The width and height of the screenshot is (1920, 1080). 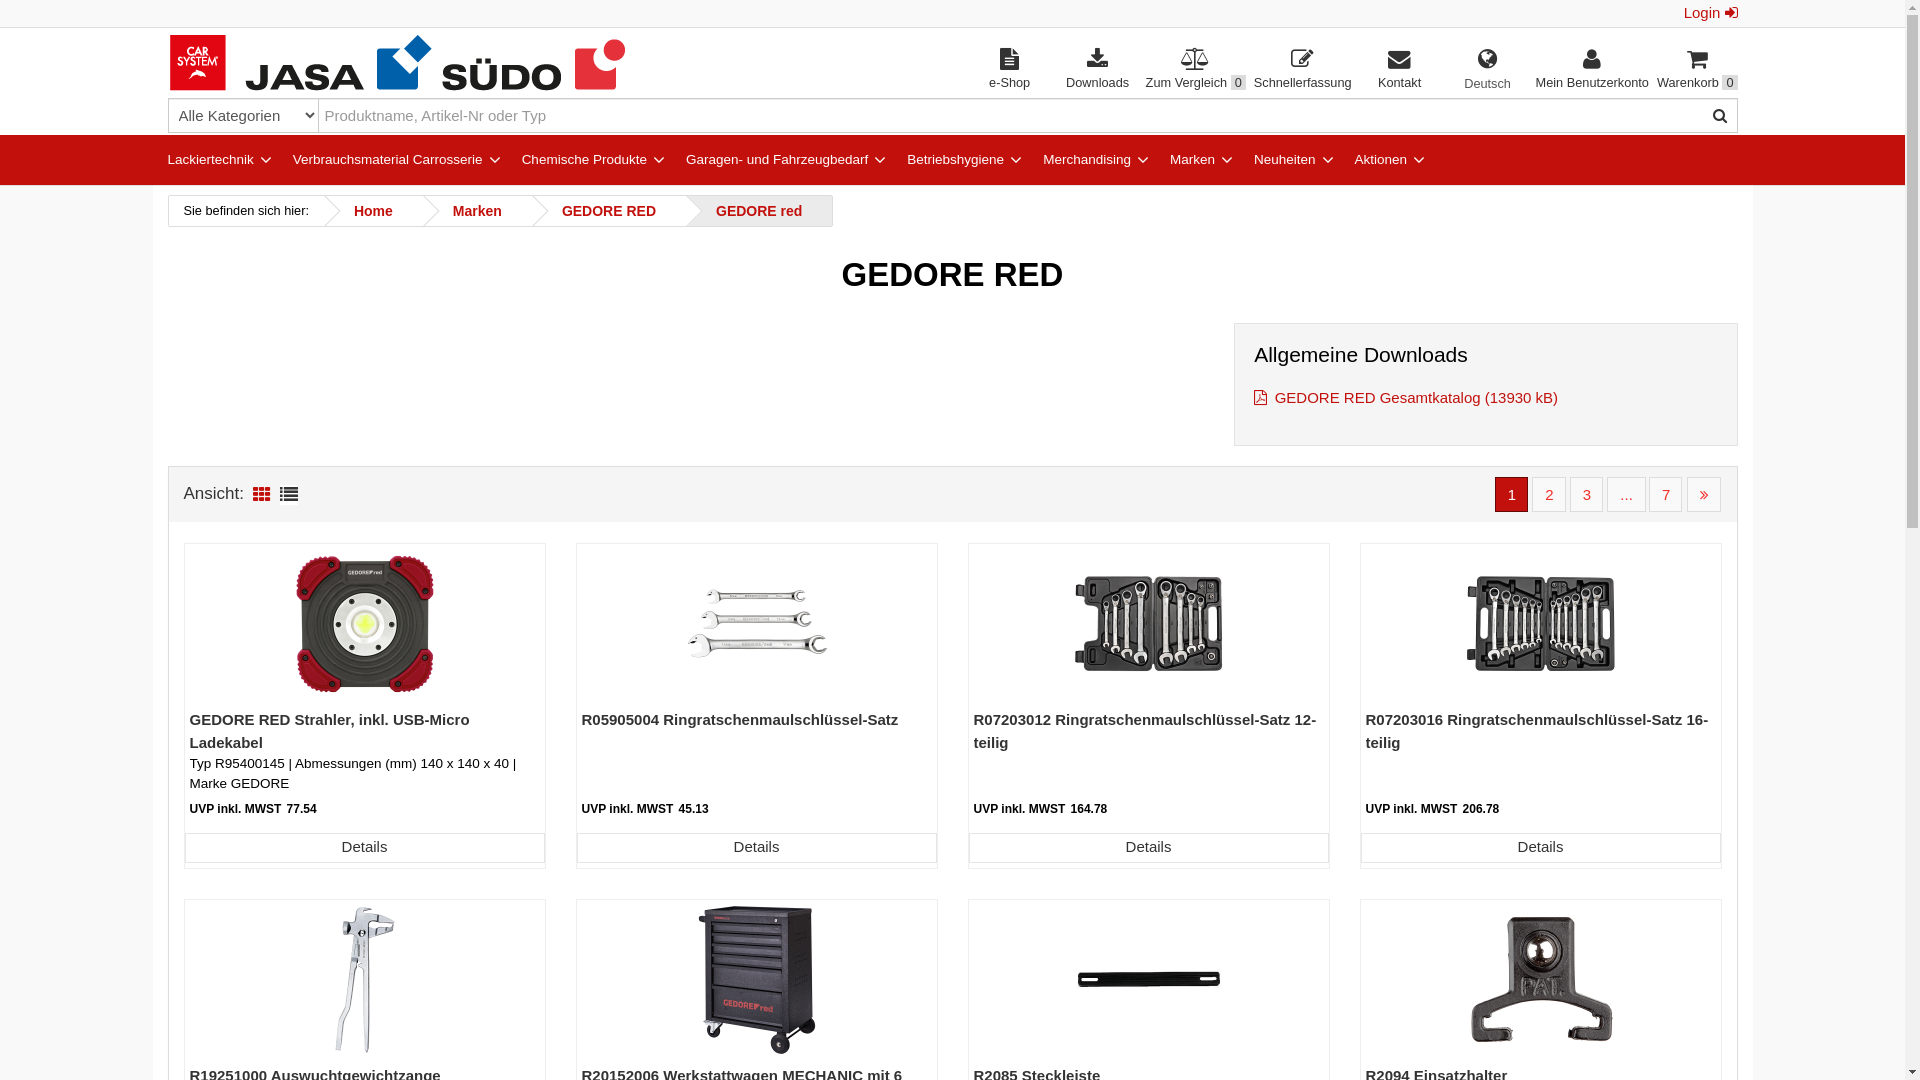 What do you see at coordinates (1400, 70) in the screenshot?
I see `Kontakt` at bounding box center [1400, 70].